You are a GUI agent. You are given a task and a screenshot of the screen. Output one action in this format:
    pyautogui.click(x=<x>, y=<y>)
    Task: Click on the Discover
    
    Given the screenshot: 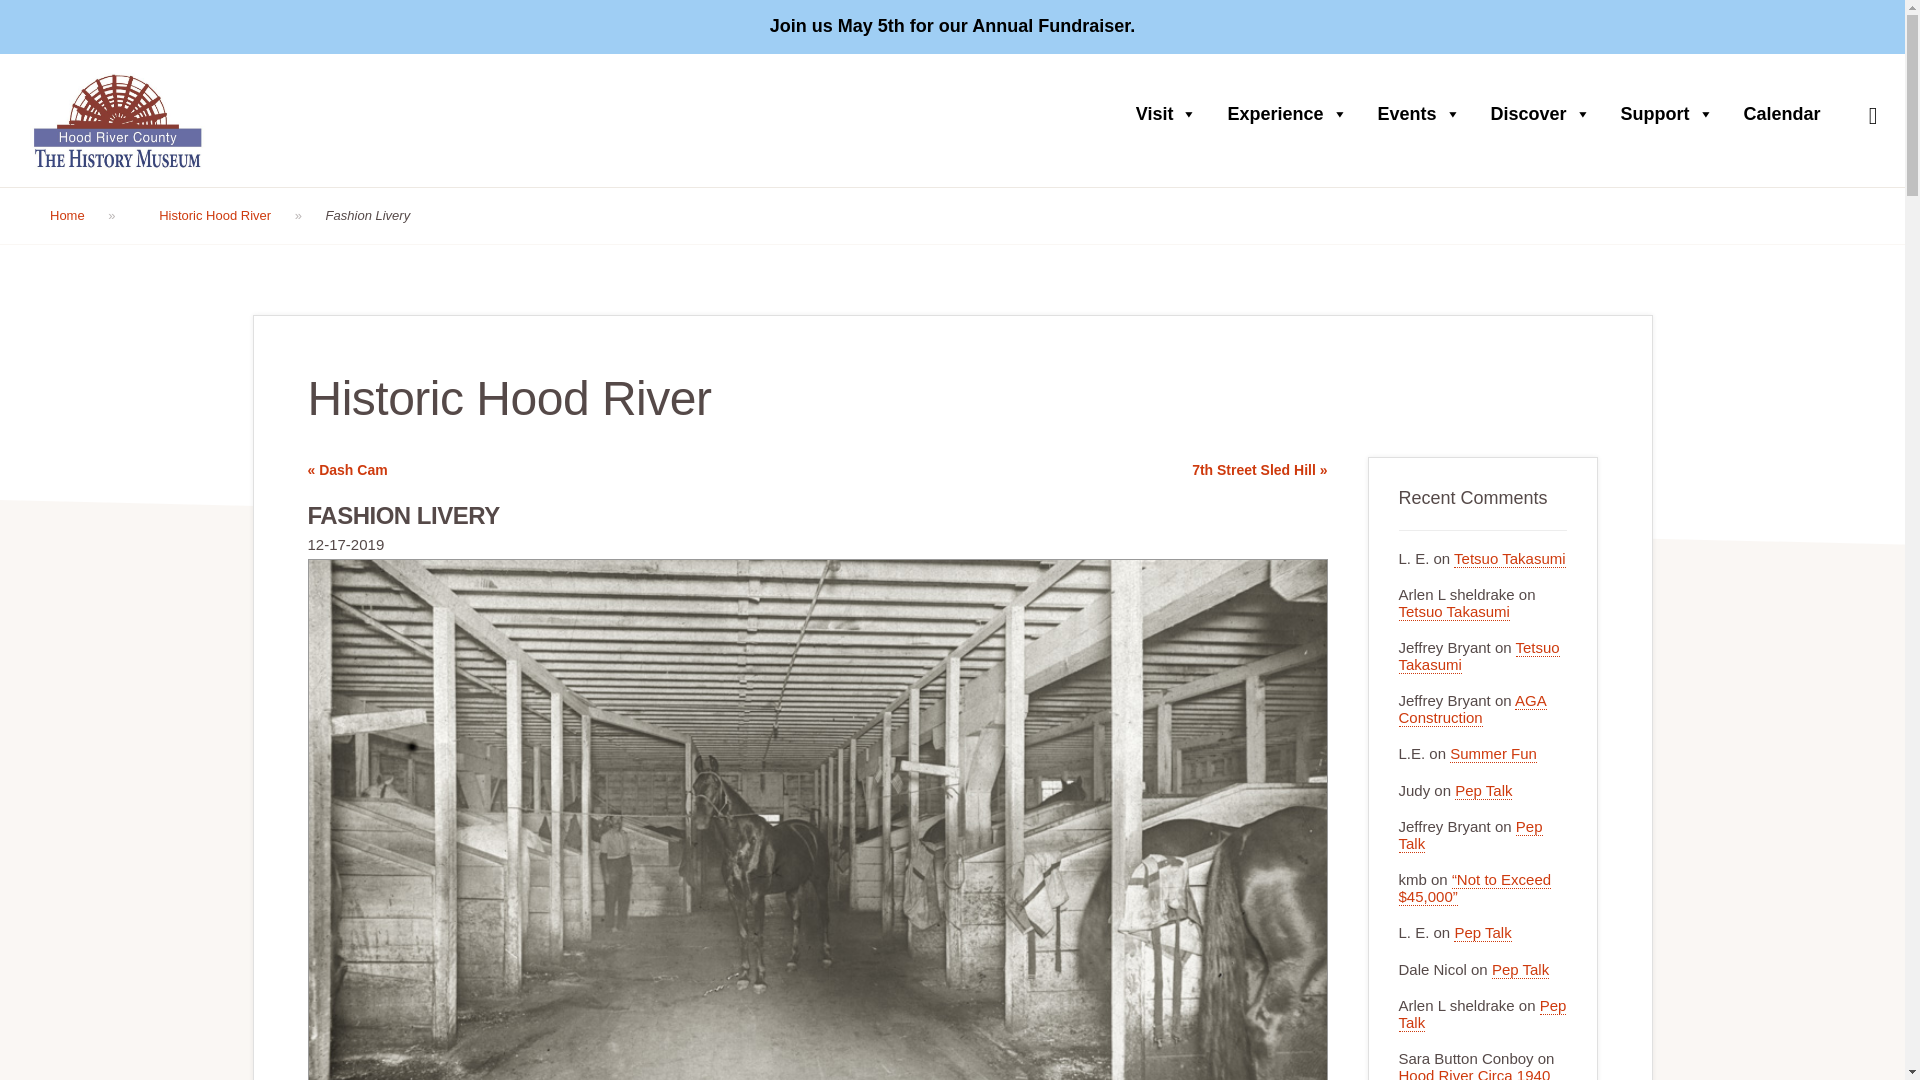 What is the action you would take?
    pyautogui.click(x=1545, y=114)
    